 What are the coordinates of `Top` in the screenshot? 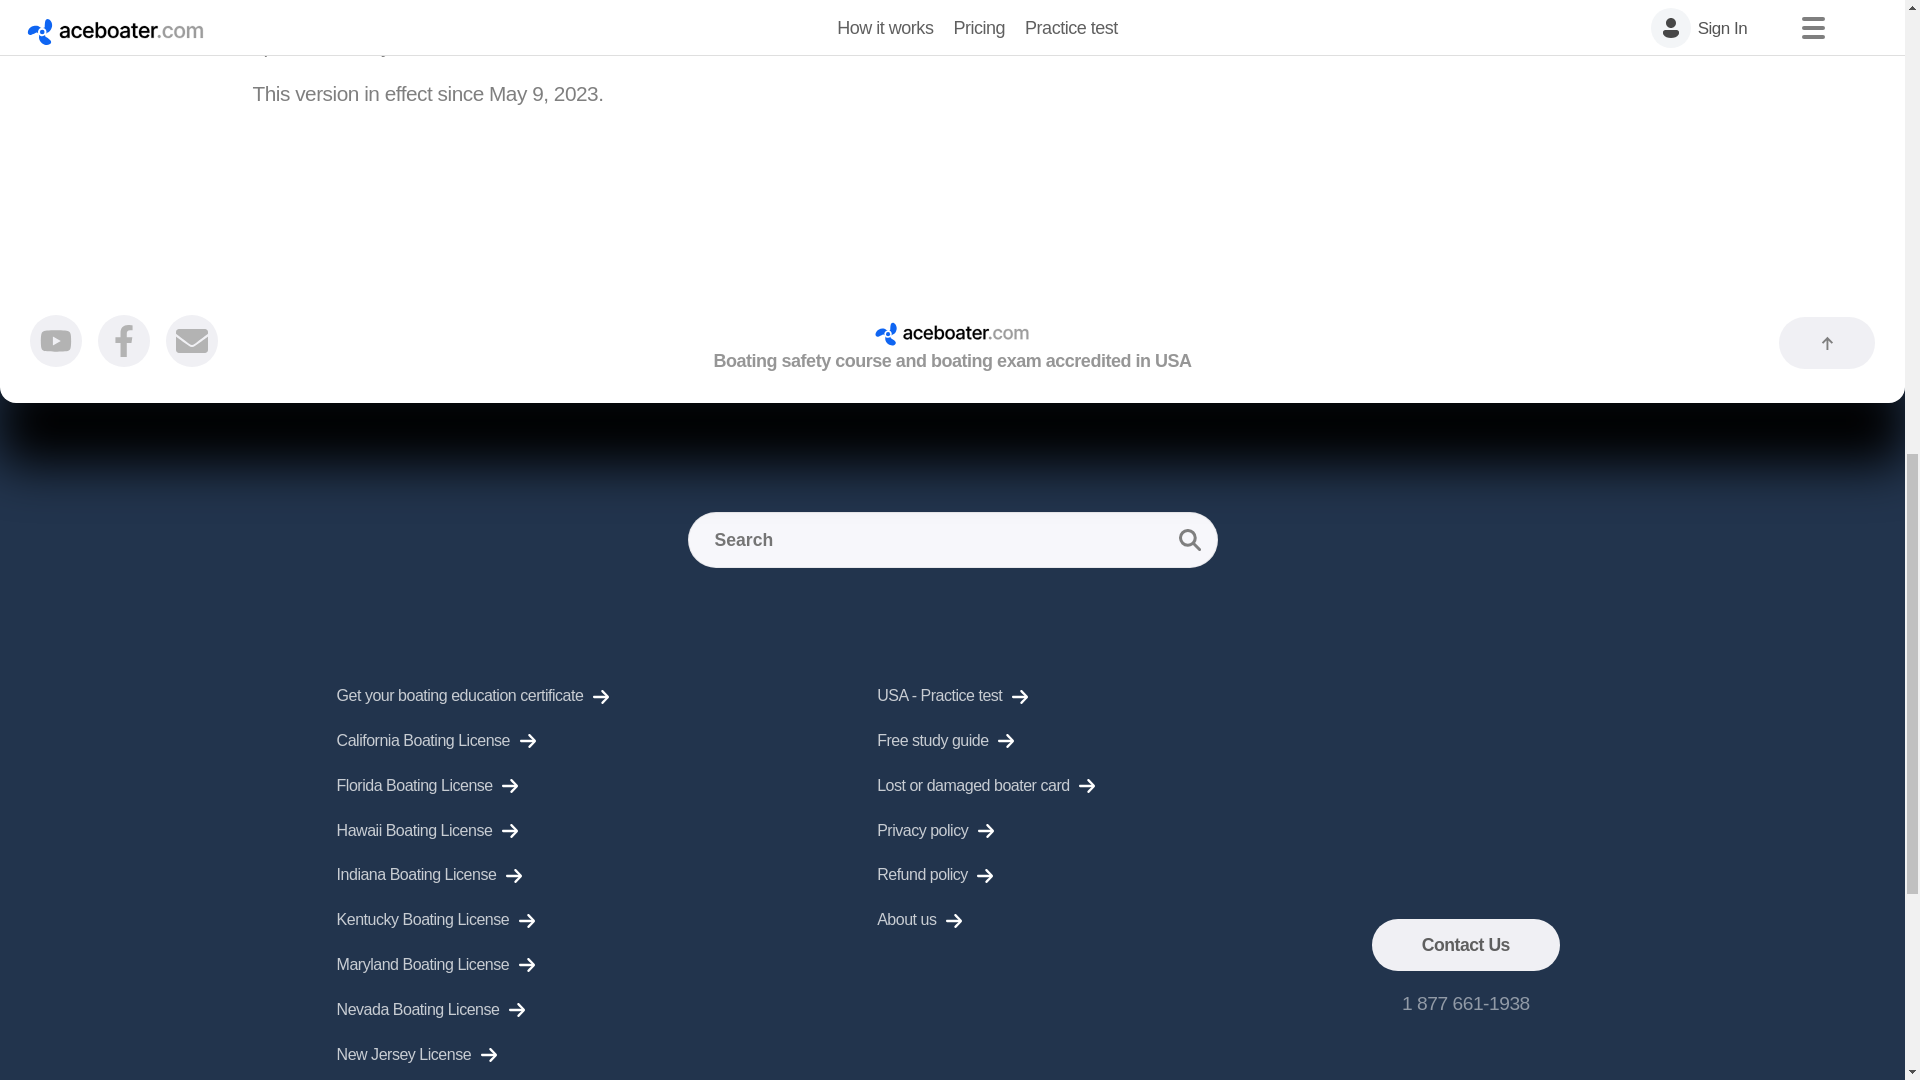 It's located at (1827, 343).